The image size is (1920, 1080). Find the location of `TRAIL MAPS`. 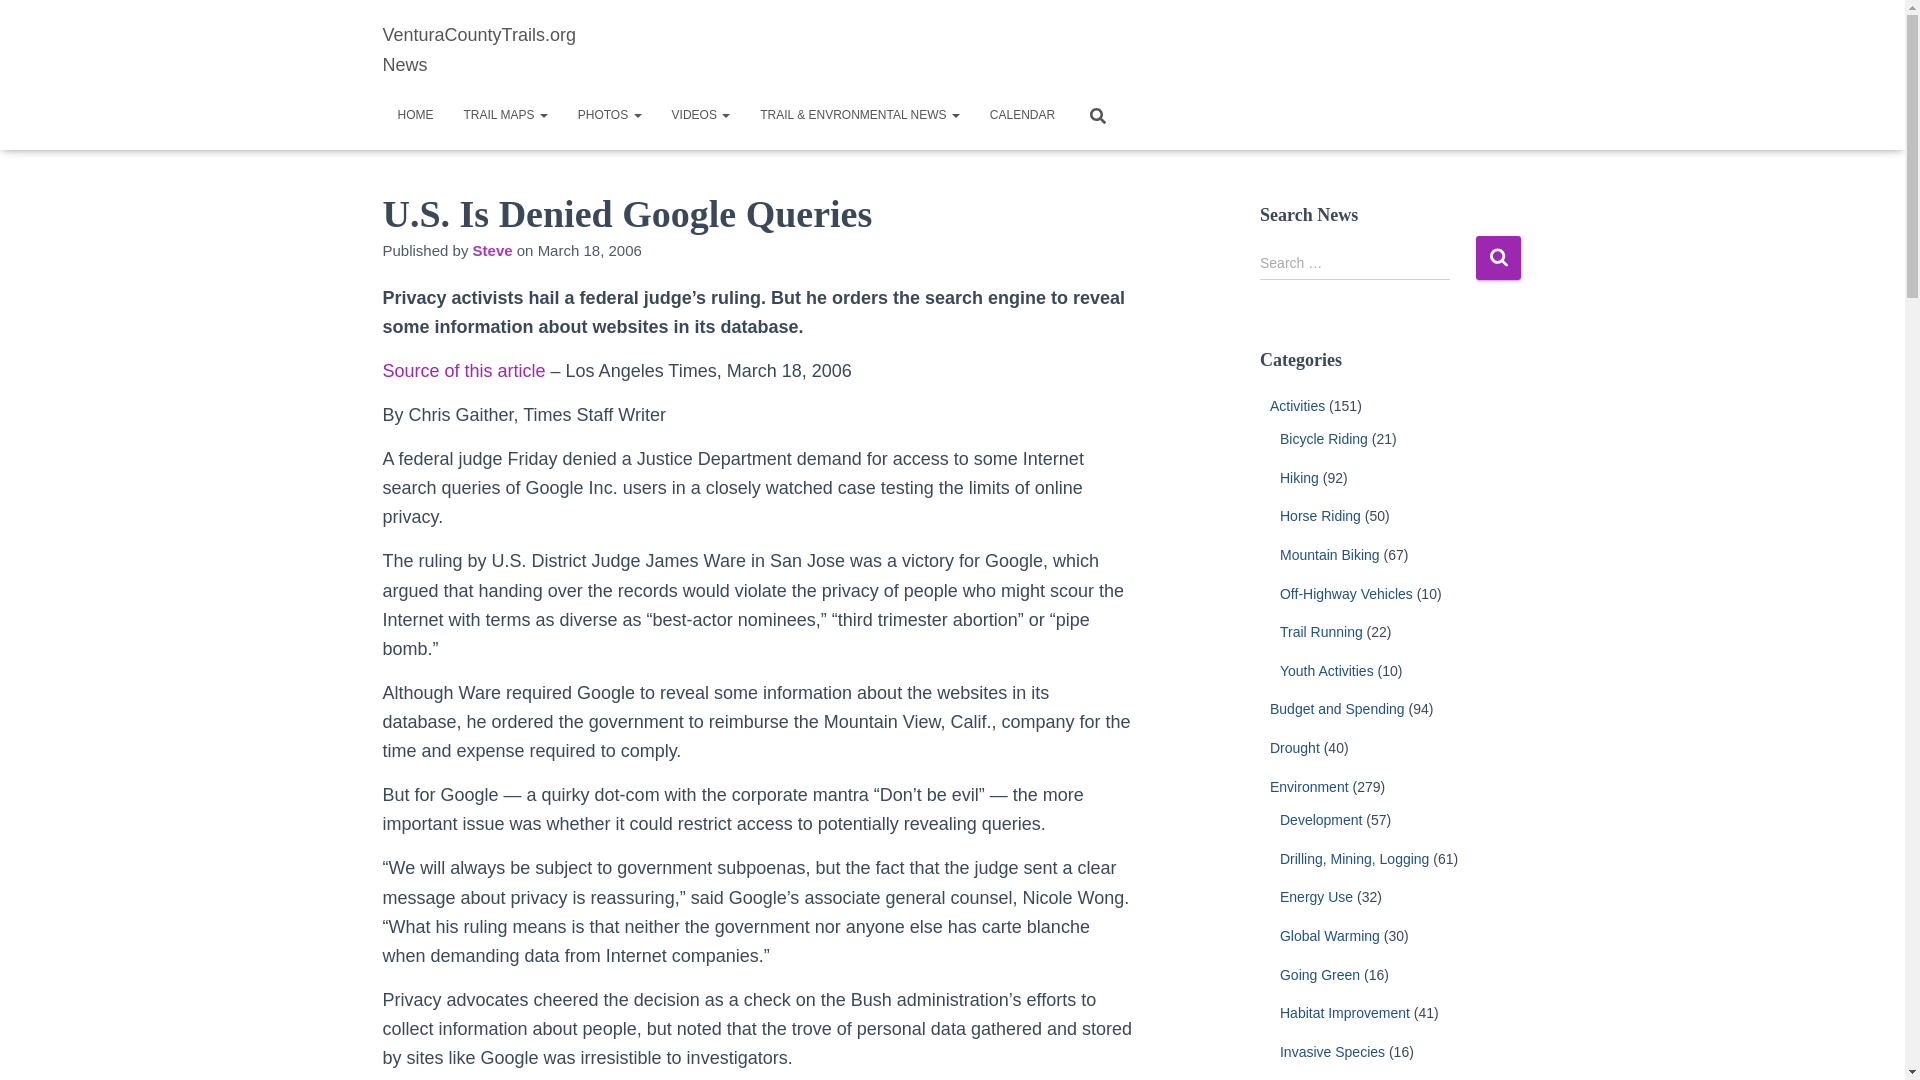

TRAIL MAPS is located at coordinates (504, 114).